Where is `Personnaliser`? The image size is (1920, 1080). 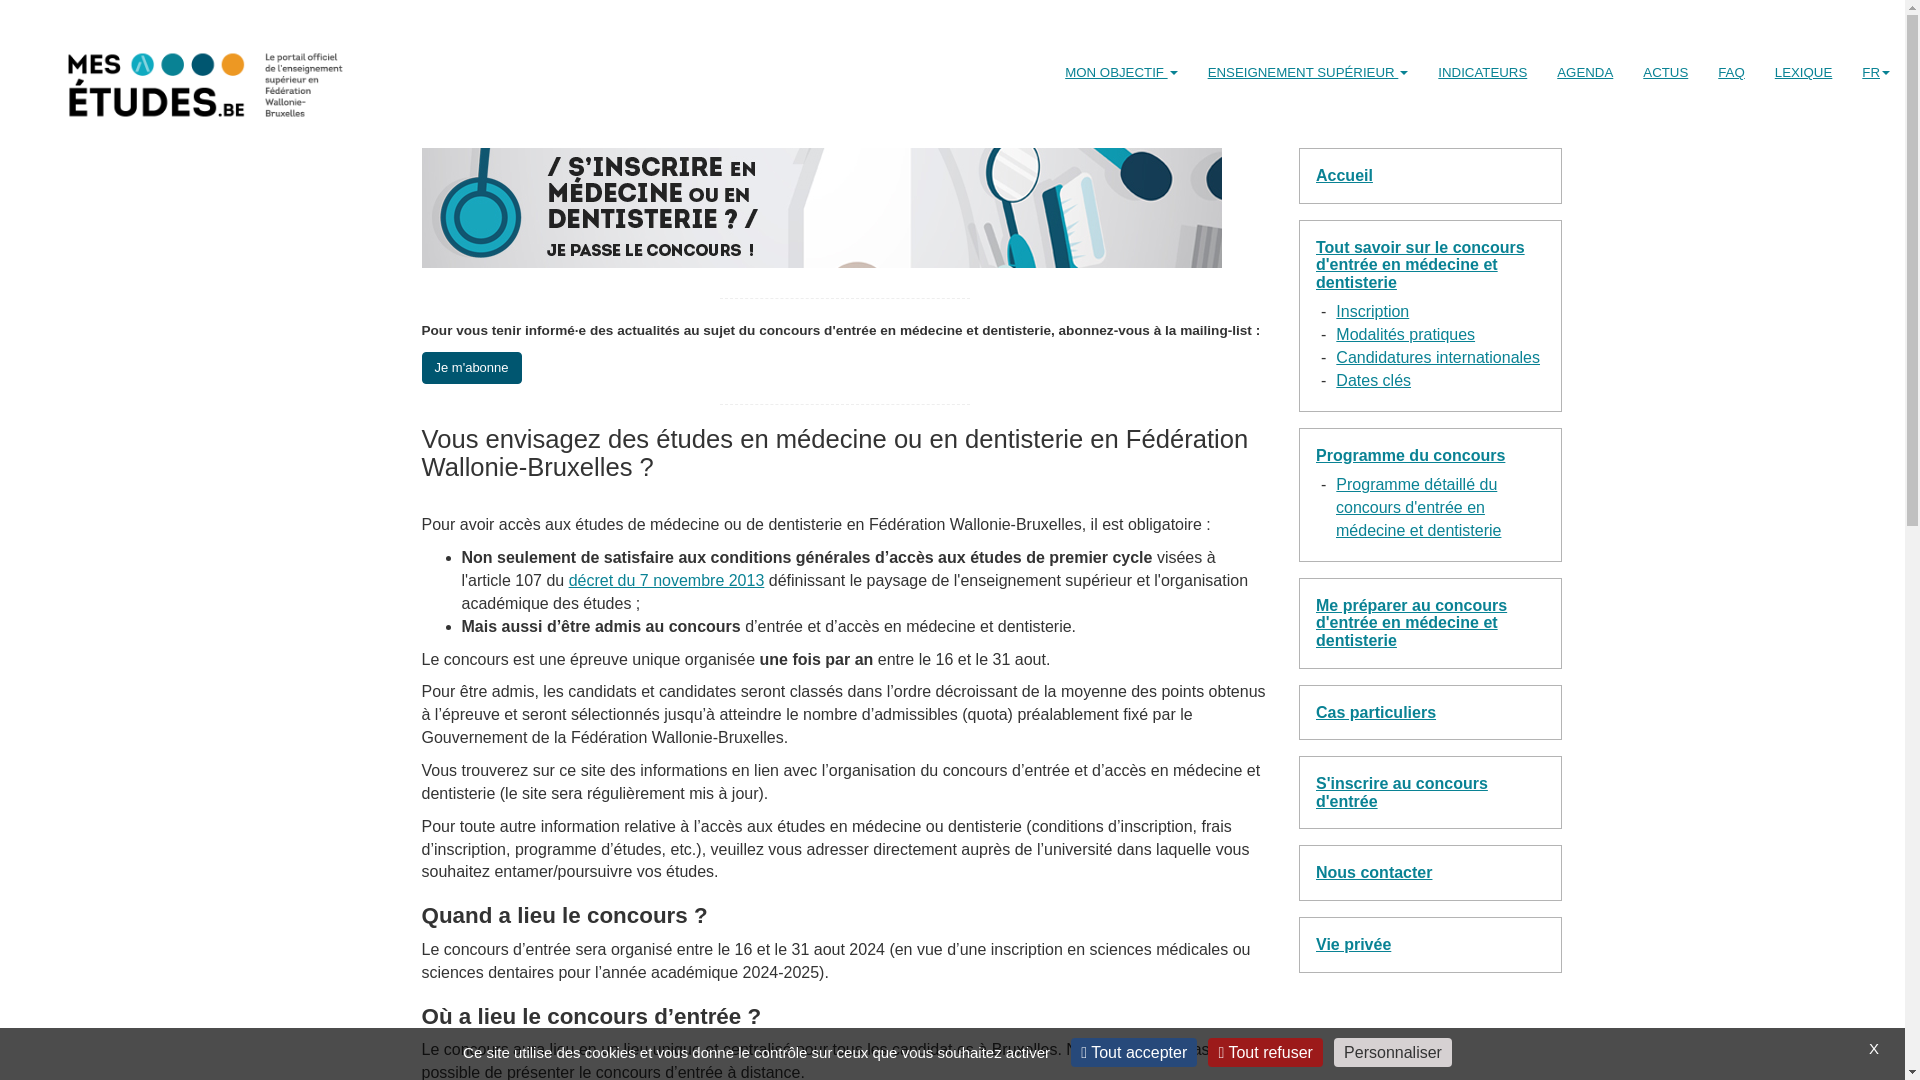
Personnaliser is located at coordinates (1393, 1052).